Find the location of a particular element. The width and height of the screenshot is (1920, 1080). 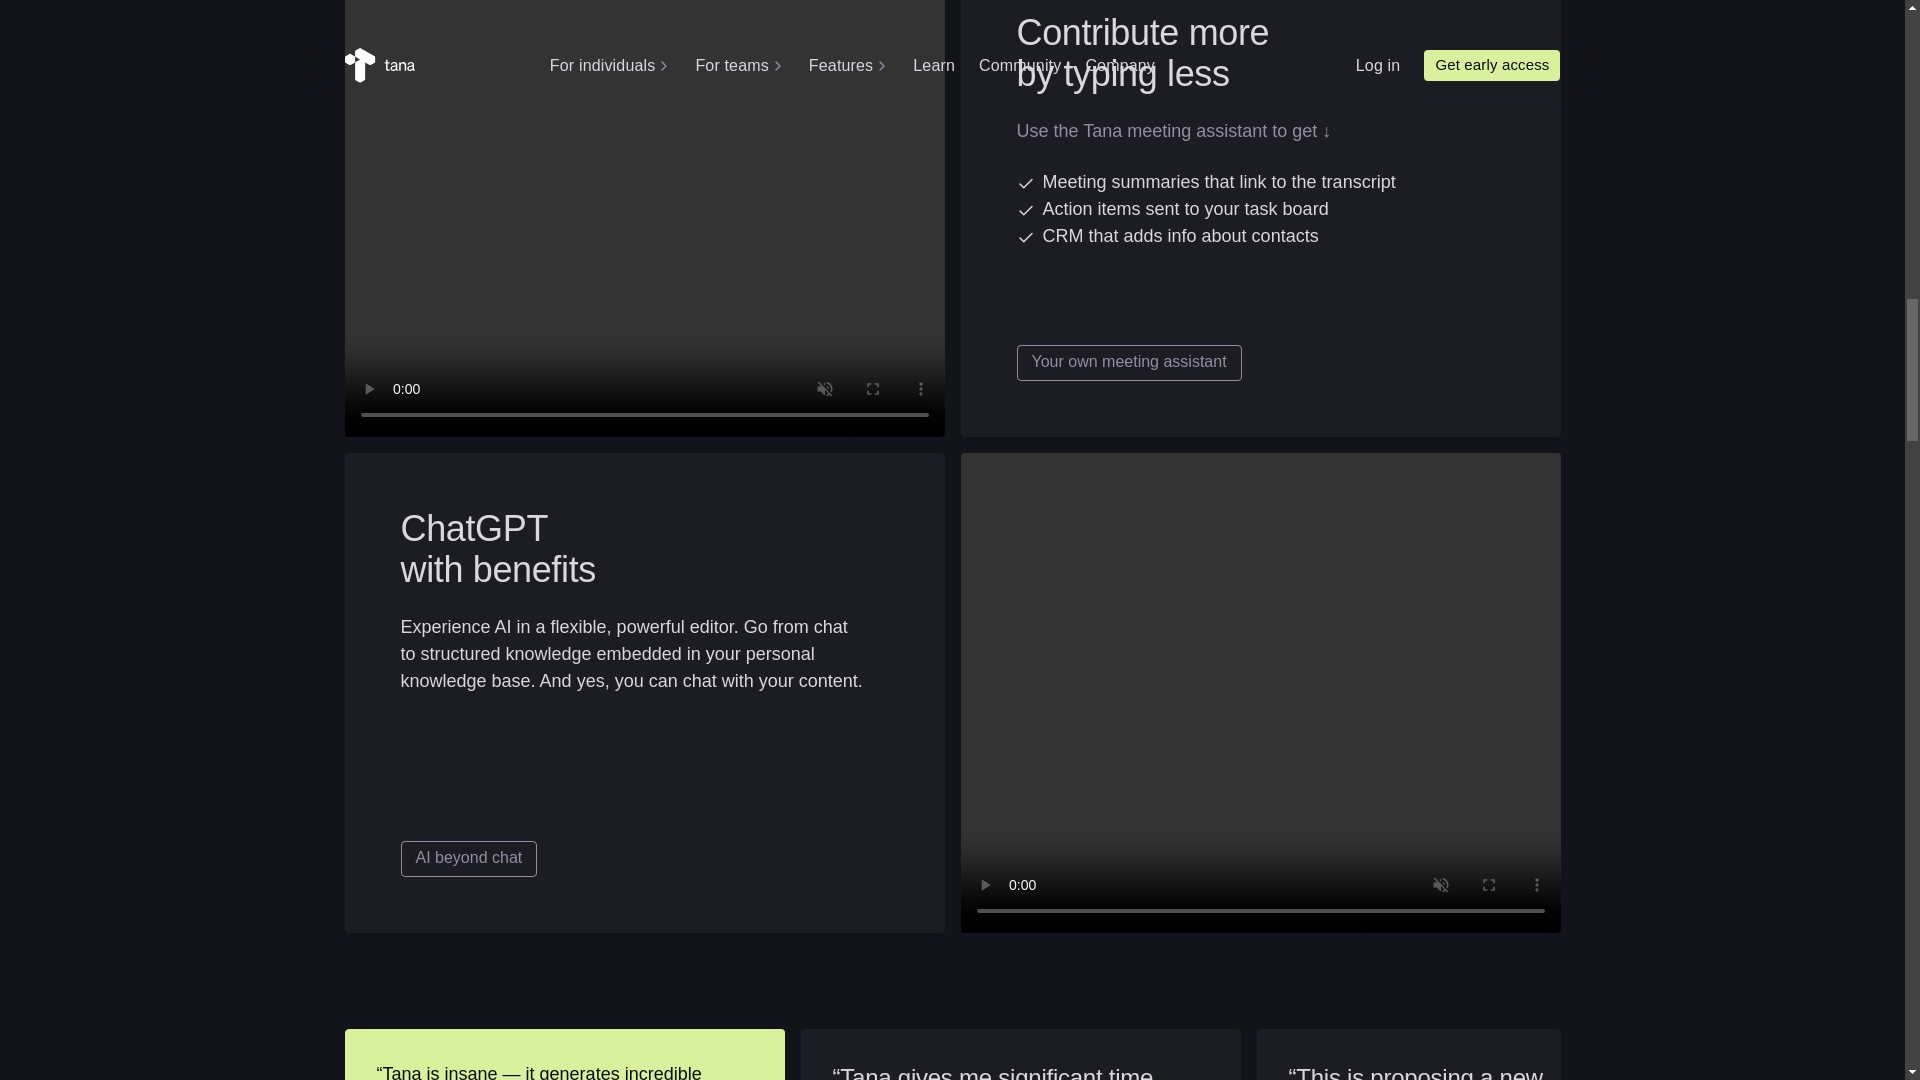

Your own meeting assistant is located at coordinates (1128, 362).